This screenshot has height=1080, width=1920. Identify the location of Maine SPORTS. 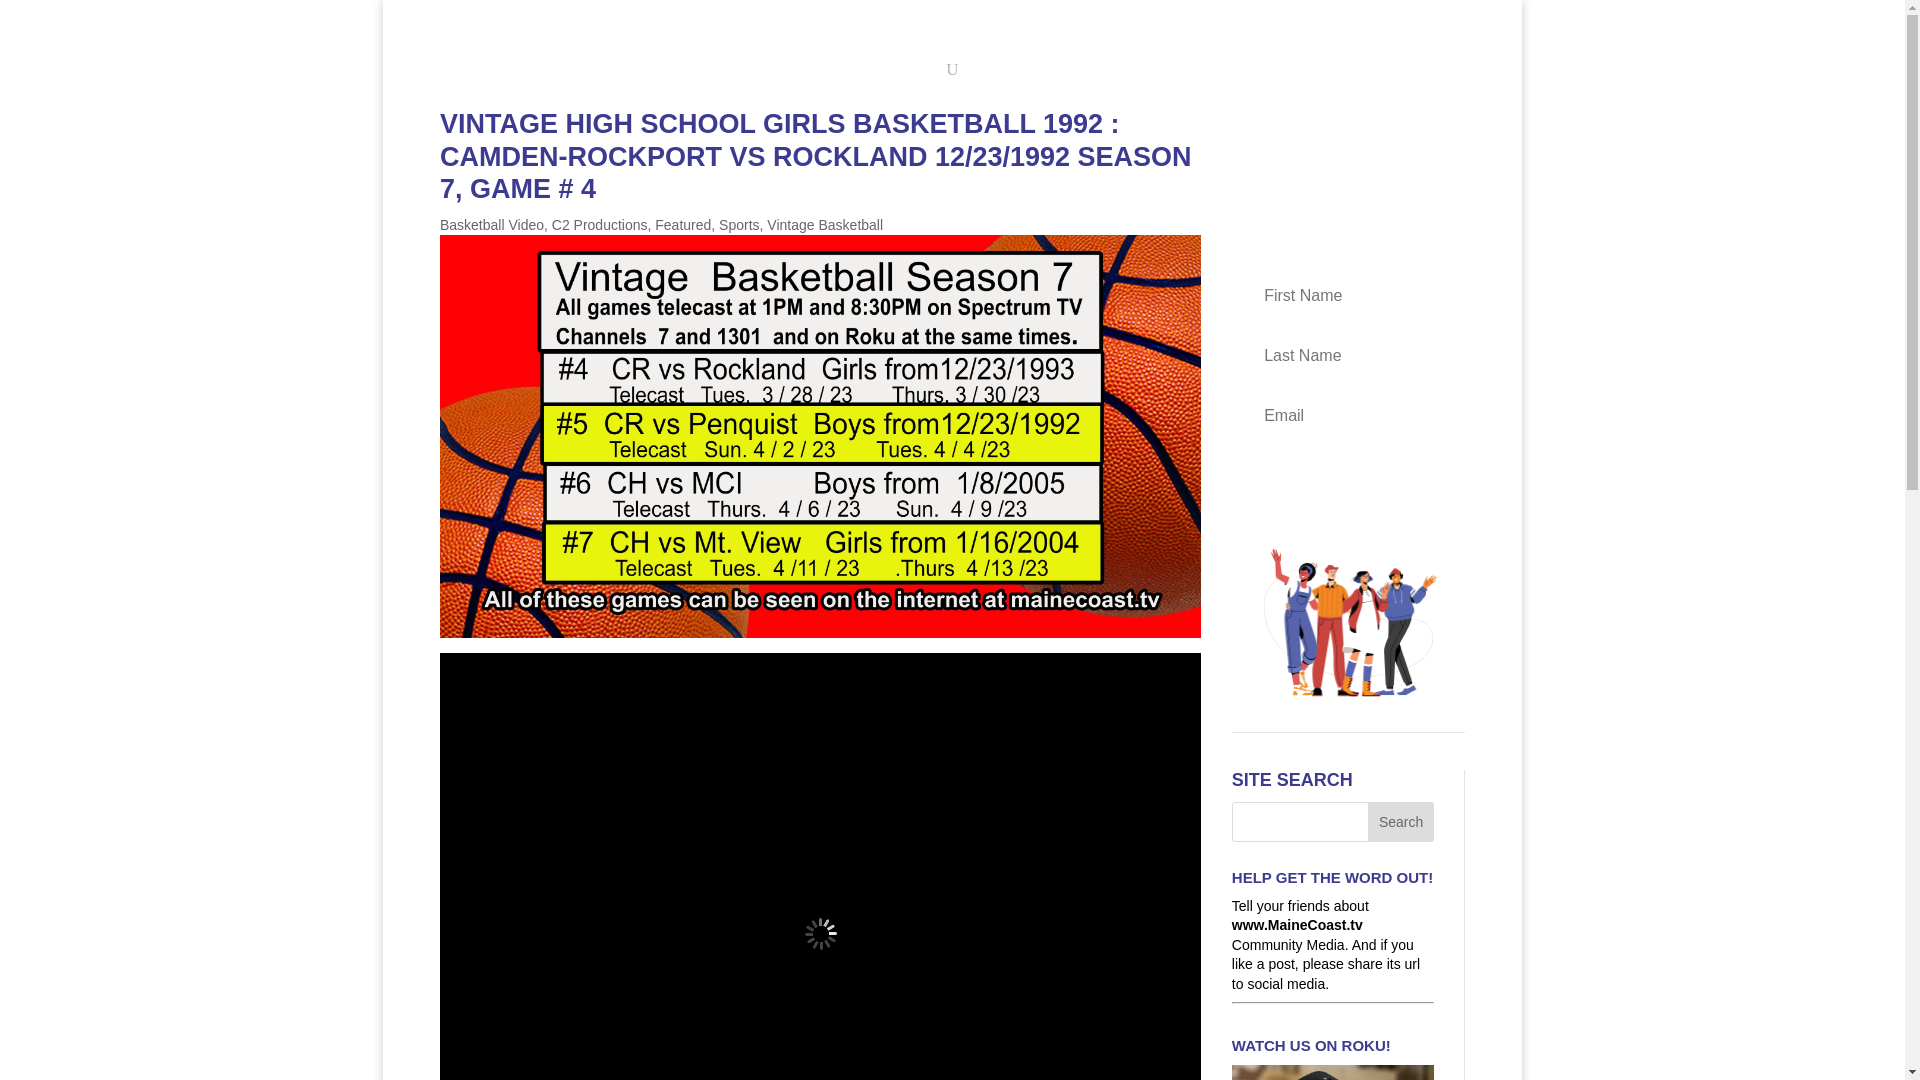
(558, 18).